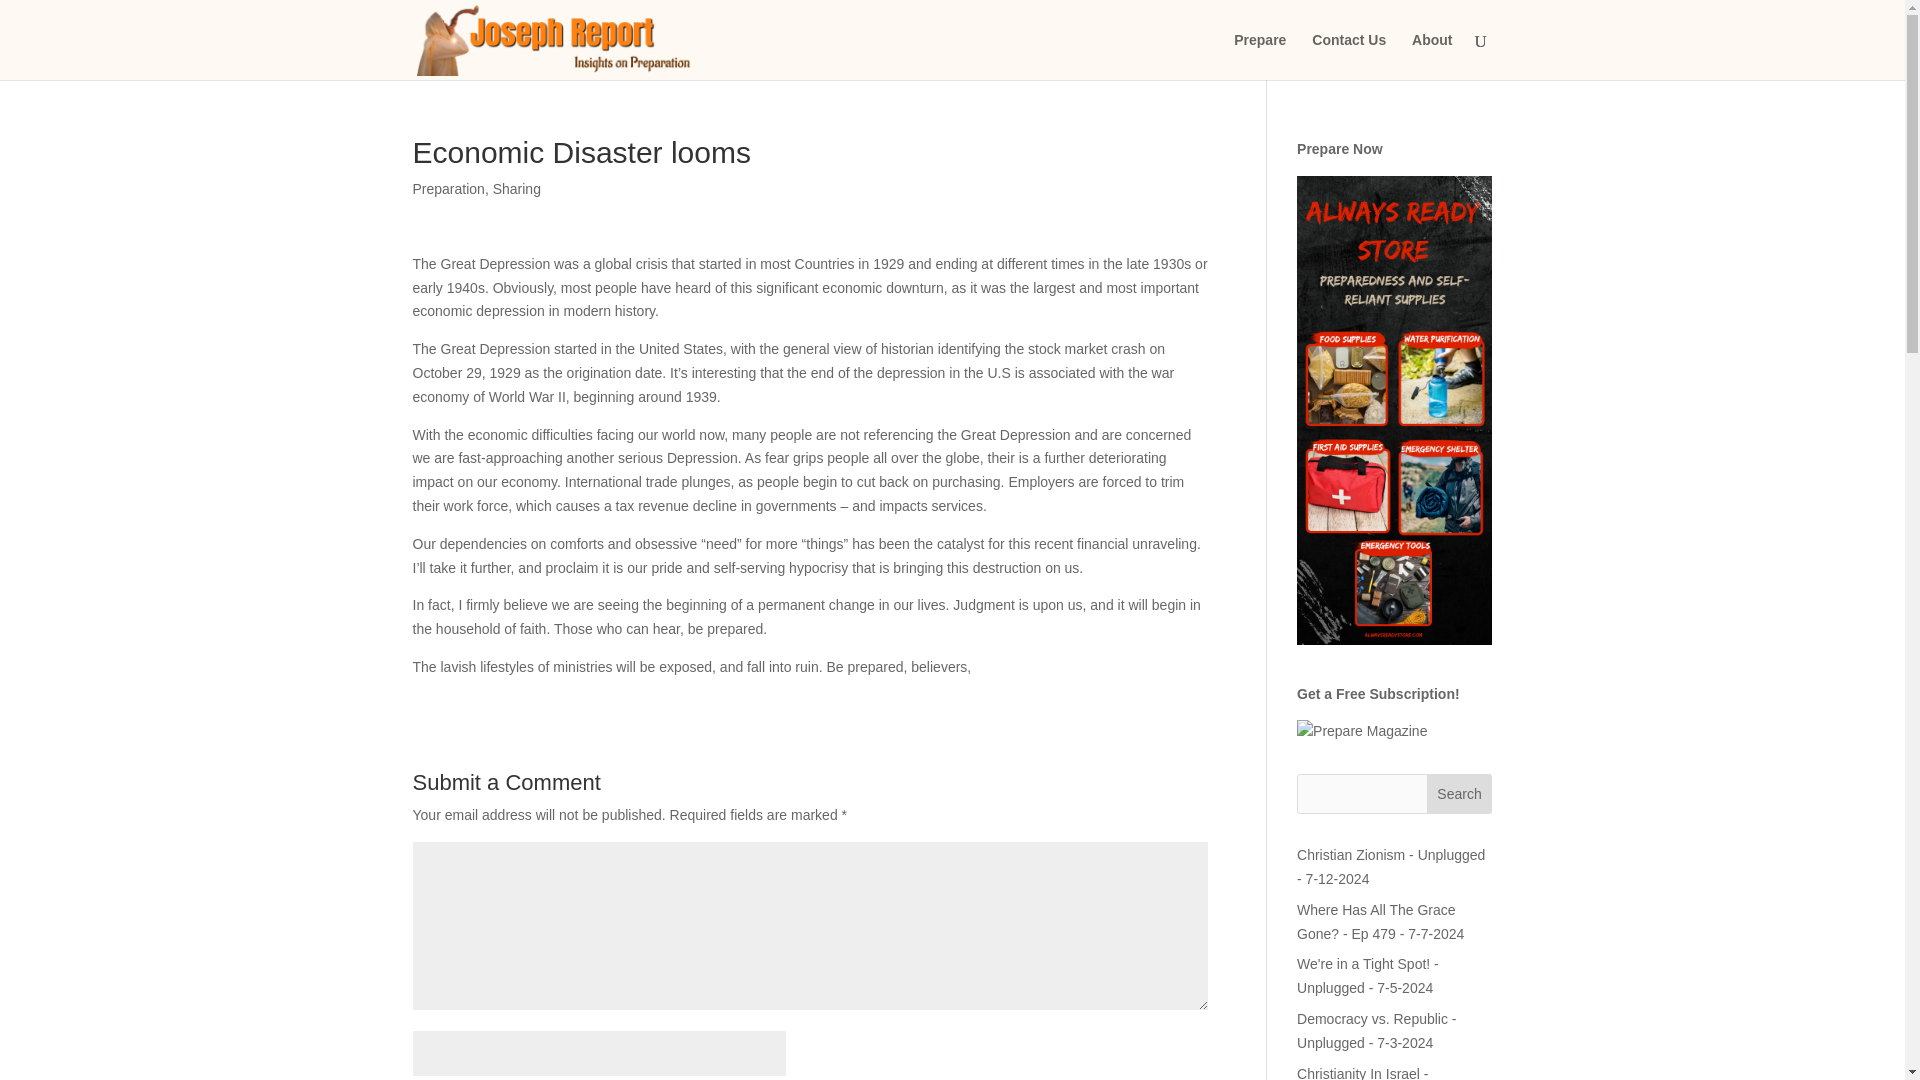  What do you see at coordinates (1368, 975) in the screenshot?
I see `We're in a Tight Spot! - Unplugged - 7-5-2024` at bounding box center [1368, 975].